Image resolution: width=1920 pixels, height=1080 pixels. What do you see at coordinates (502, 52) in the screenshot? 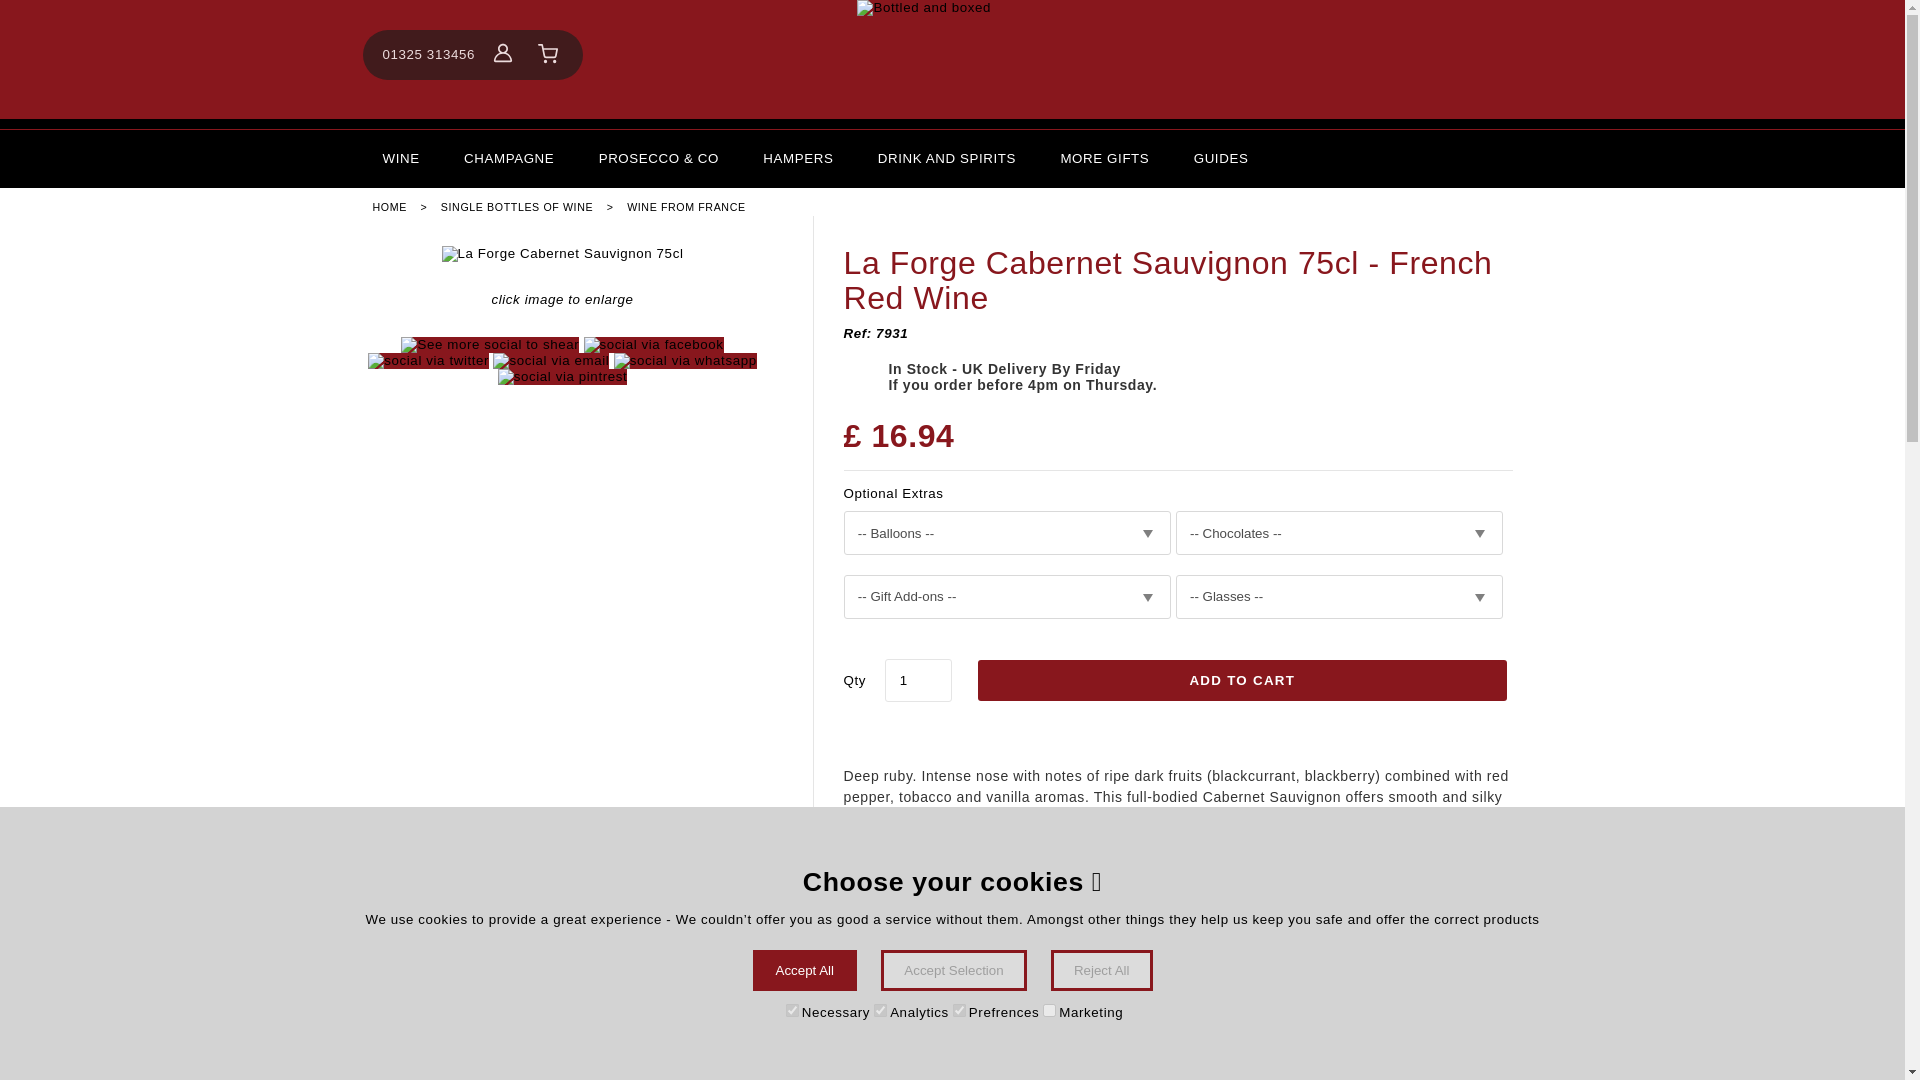
I see `Accout button` at bounding box center [502, 52].